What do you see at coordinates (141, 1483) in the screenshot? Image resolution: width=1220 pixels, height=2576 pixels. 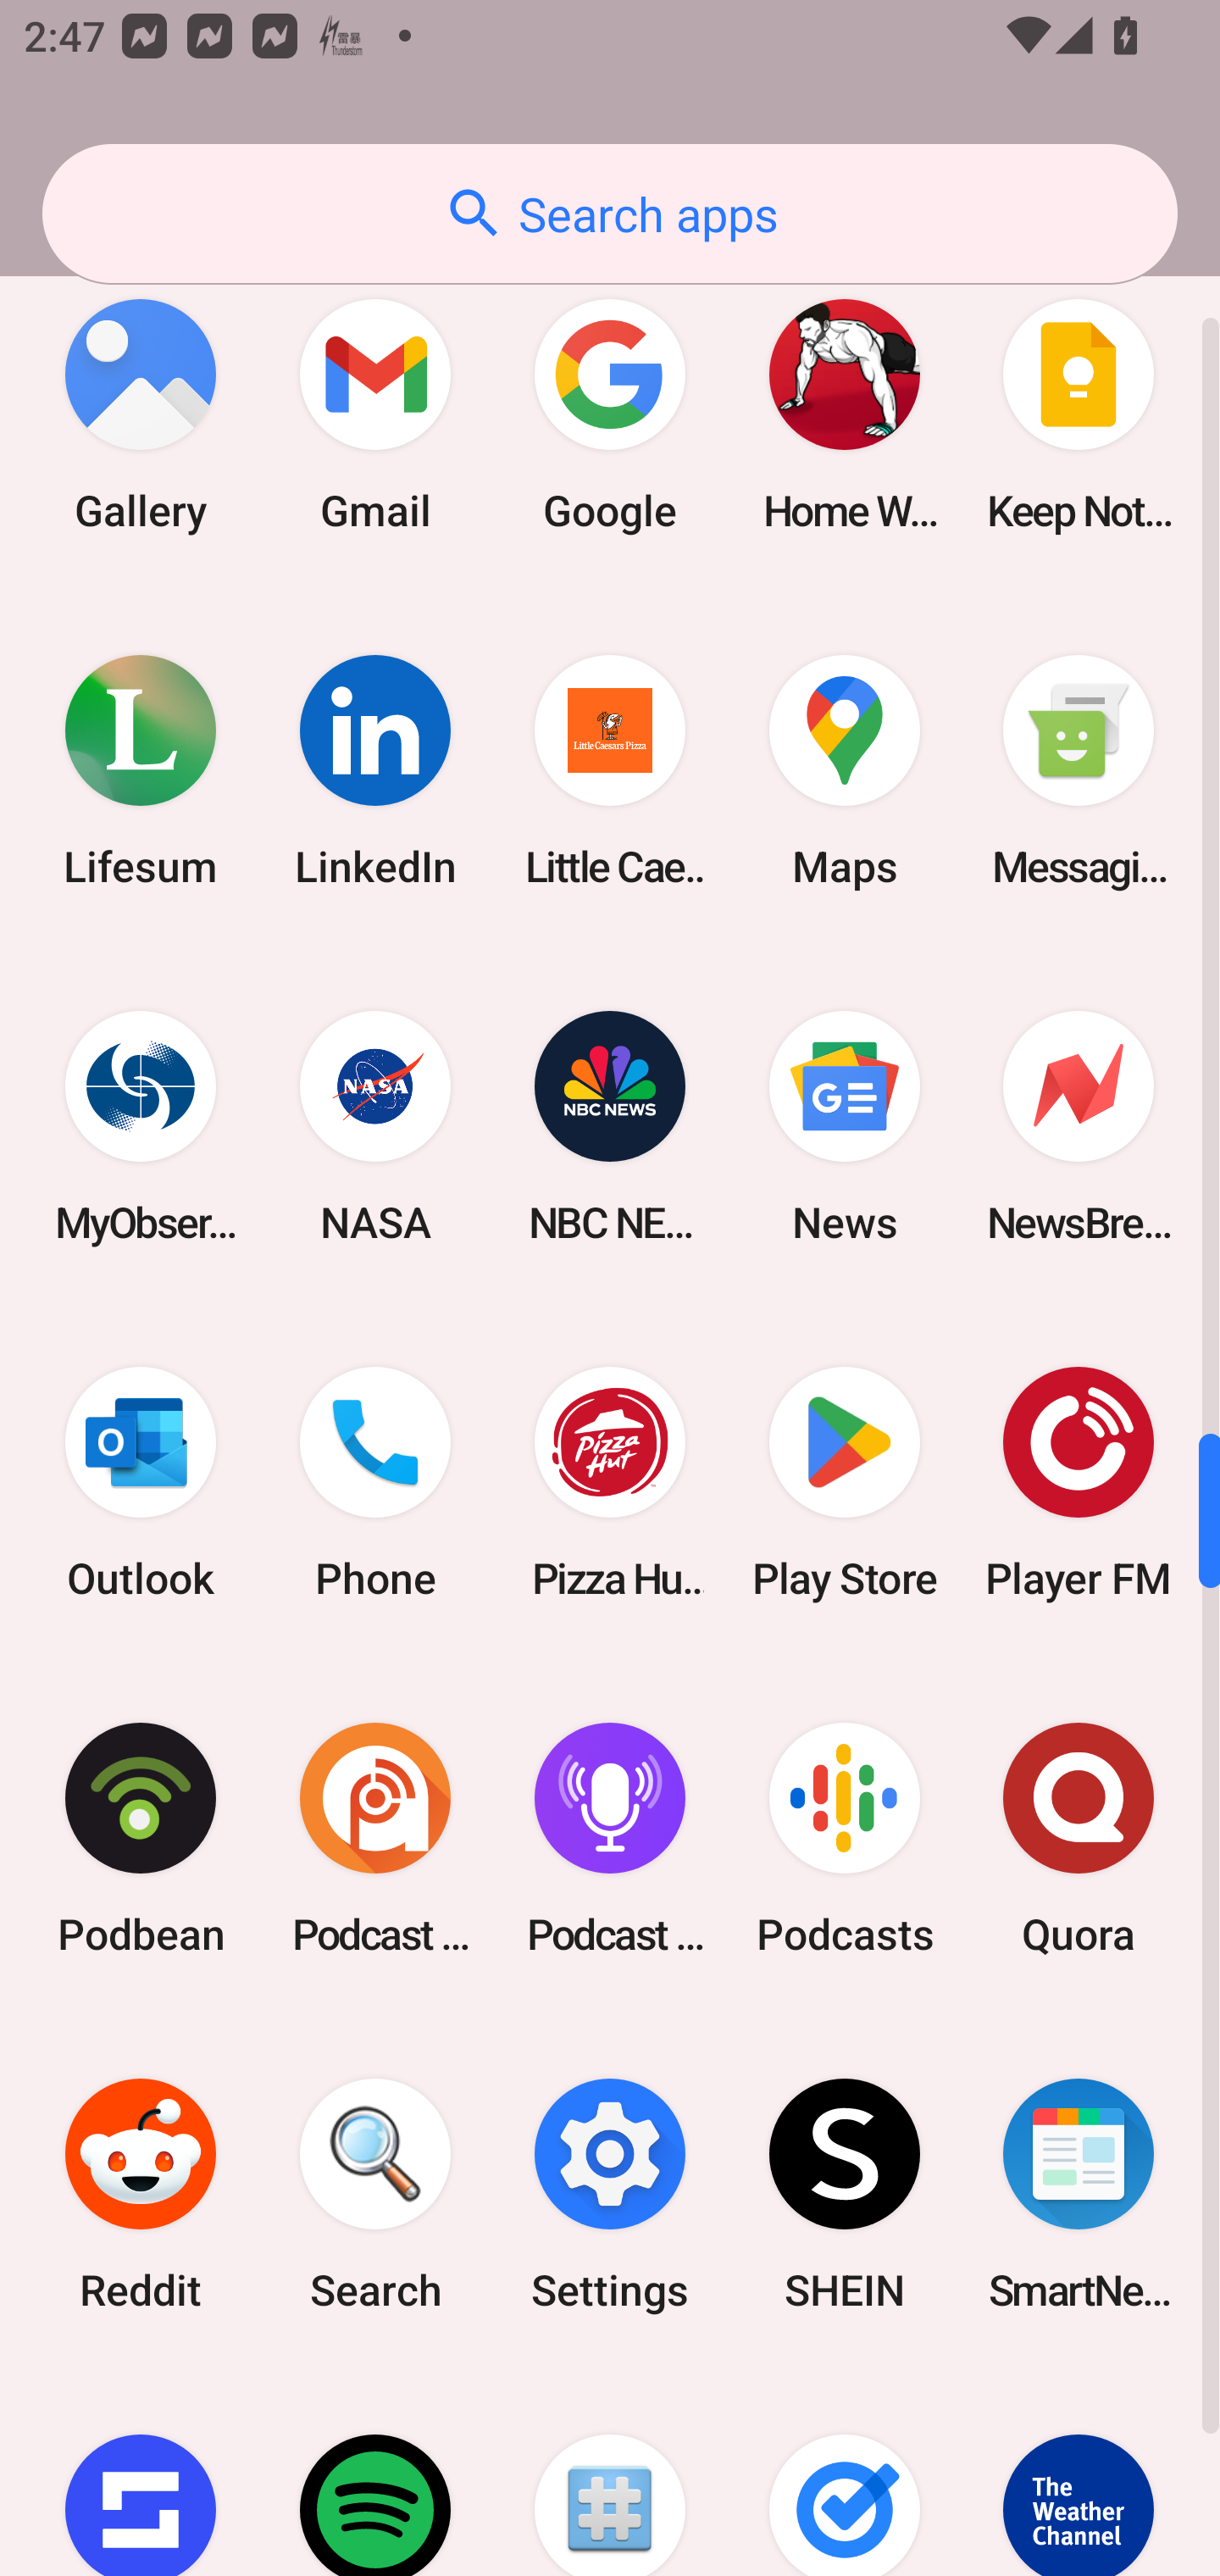 I see `Outlook` at bounding box center [141, 1483].